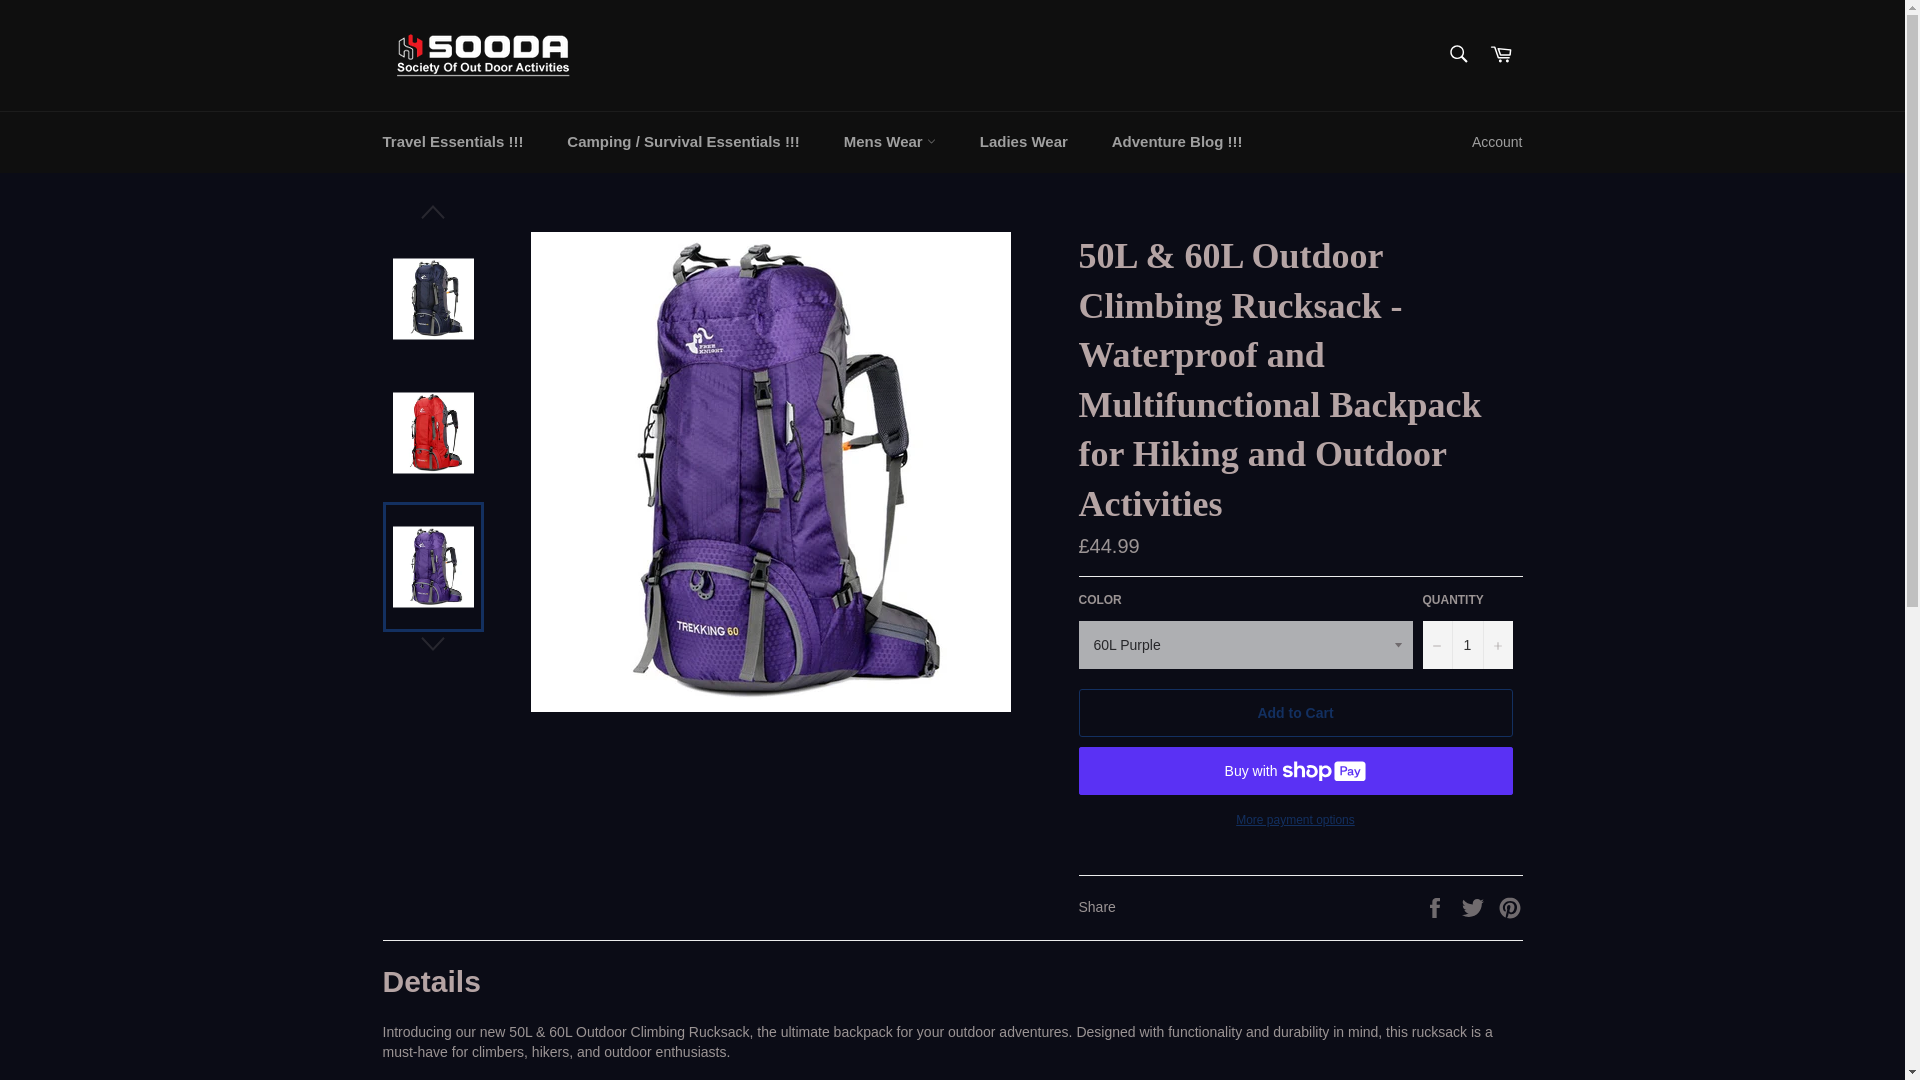 The width and height of the screenshot is (1920, 1080). What do you see at coordinates (1510, 905) in the screenshot?
I see `Pin on Pinterest` at bounding box center [1510, 905].